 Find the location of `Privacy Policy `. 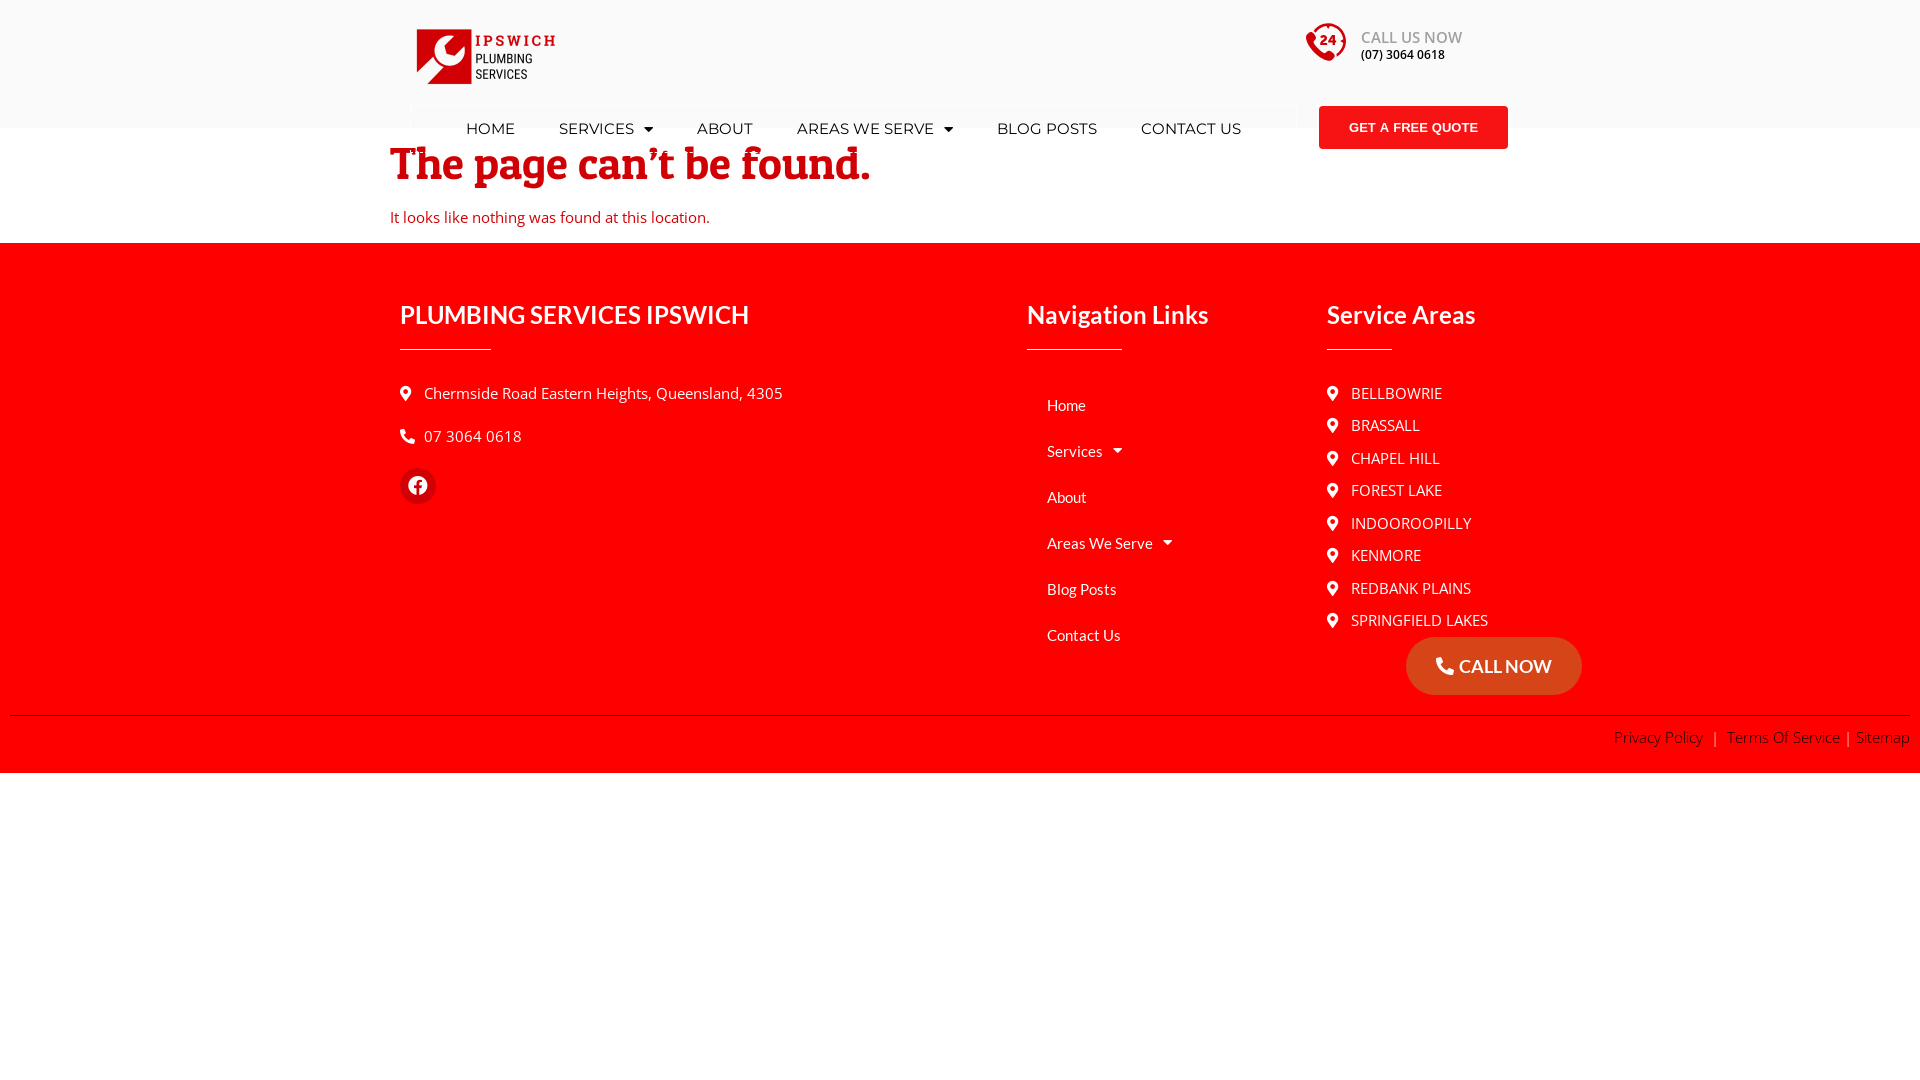

Privacy Policy  is located at coordinates (1660, 737).